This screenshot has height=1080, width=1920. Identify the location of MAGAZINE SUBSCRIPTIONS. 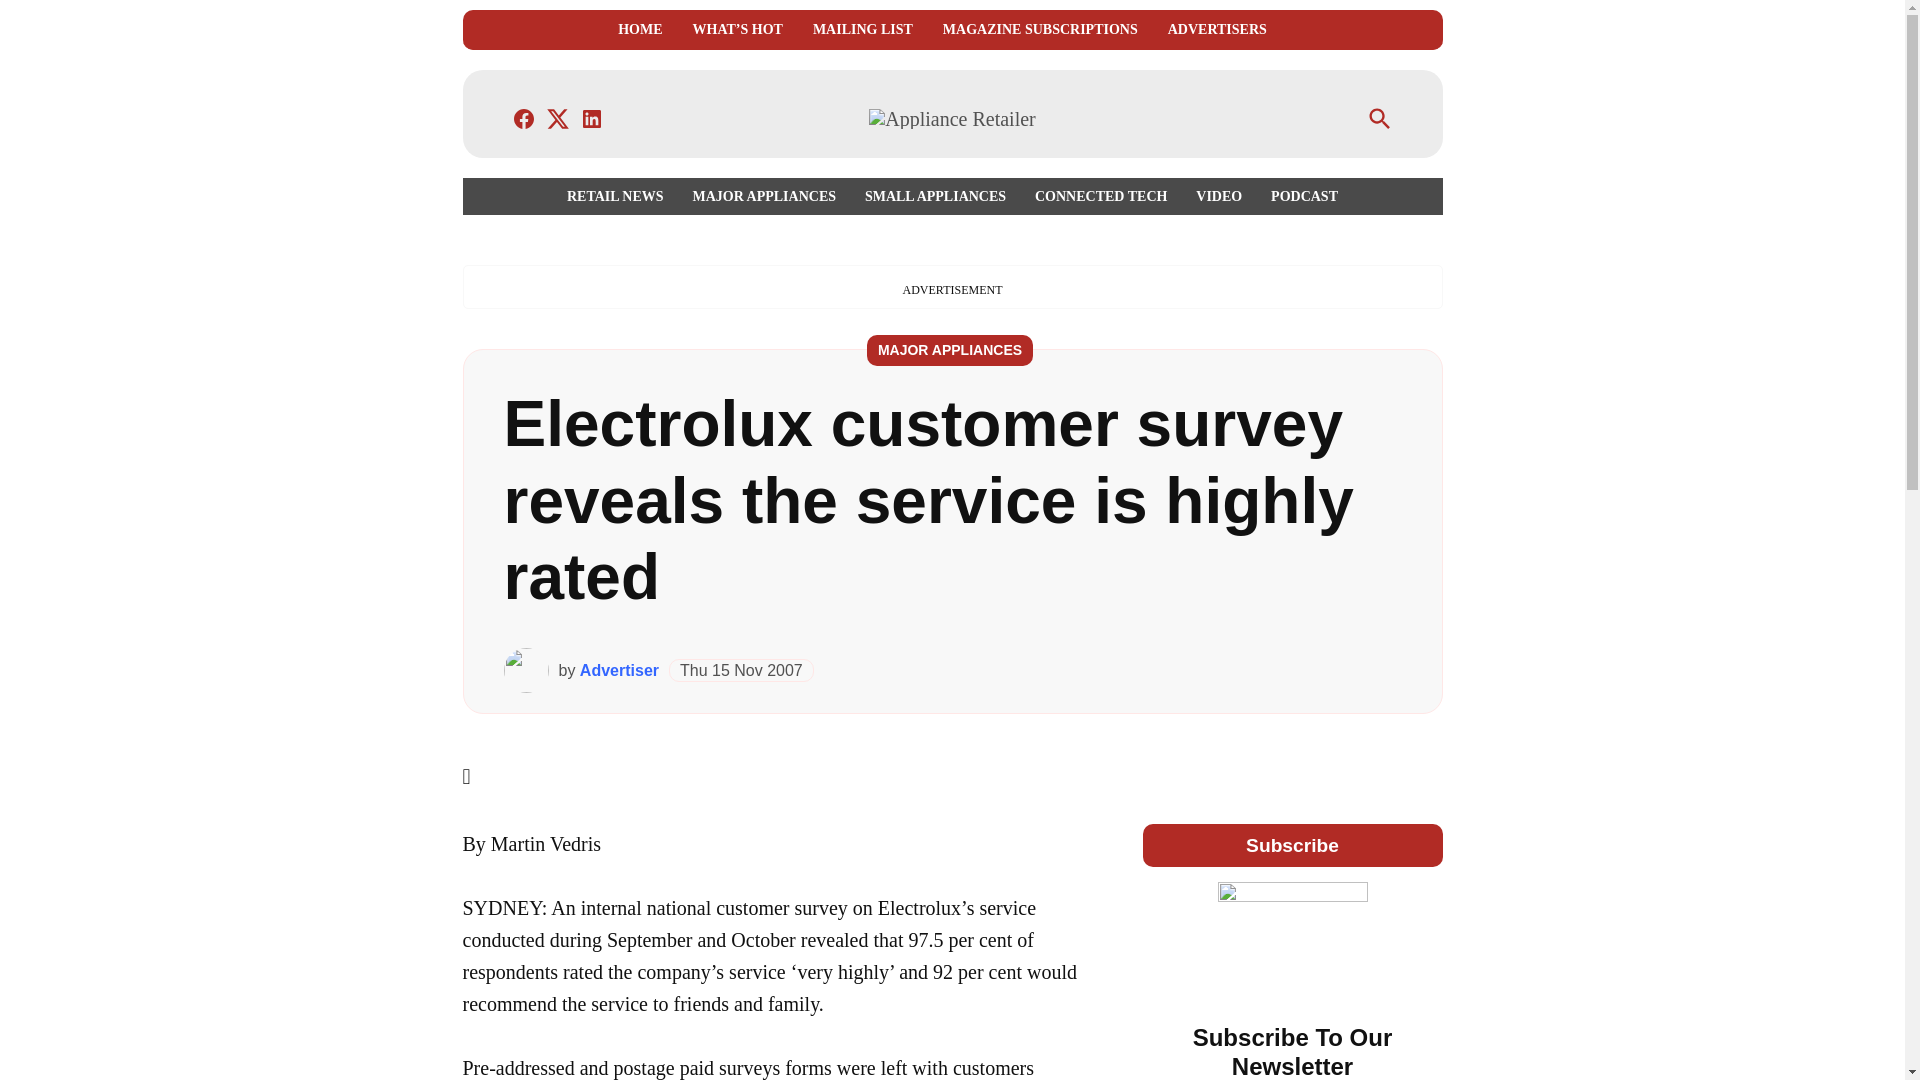
(1040, 30).